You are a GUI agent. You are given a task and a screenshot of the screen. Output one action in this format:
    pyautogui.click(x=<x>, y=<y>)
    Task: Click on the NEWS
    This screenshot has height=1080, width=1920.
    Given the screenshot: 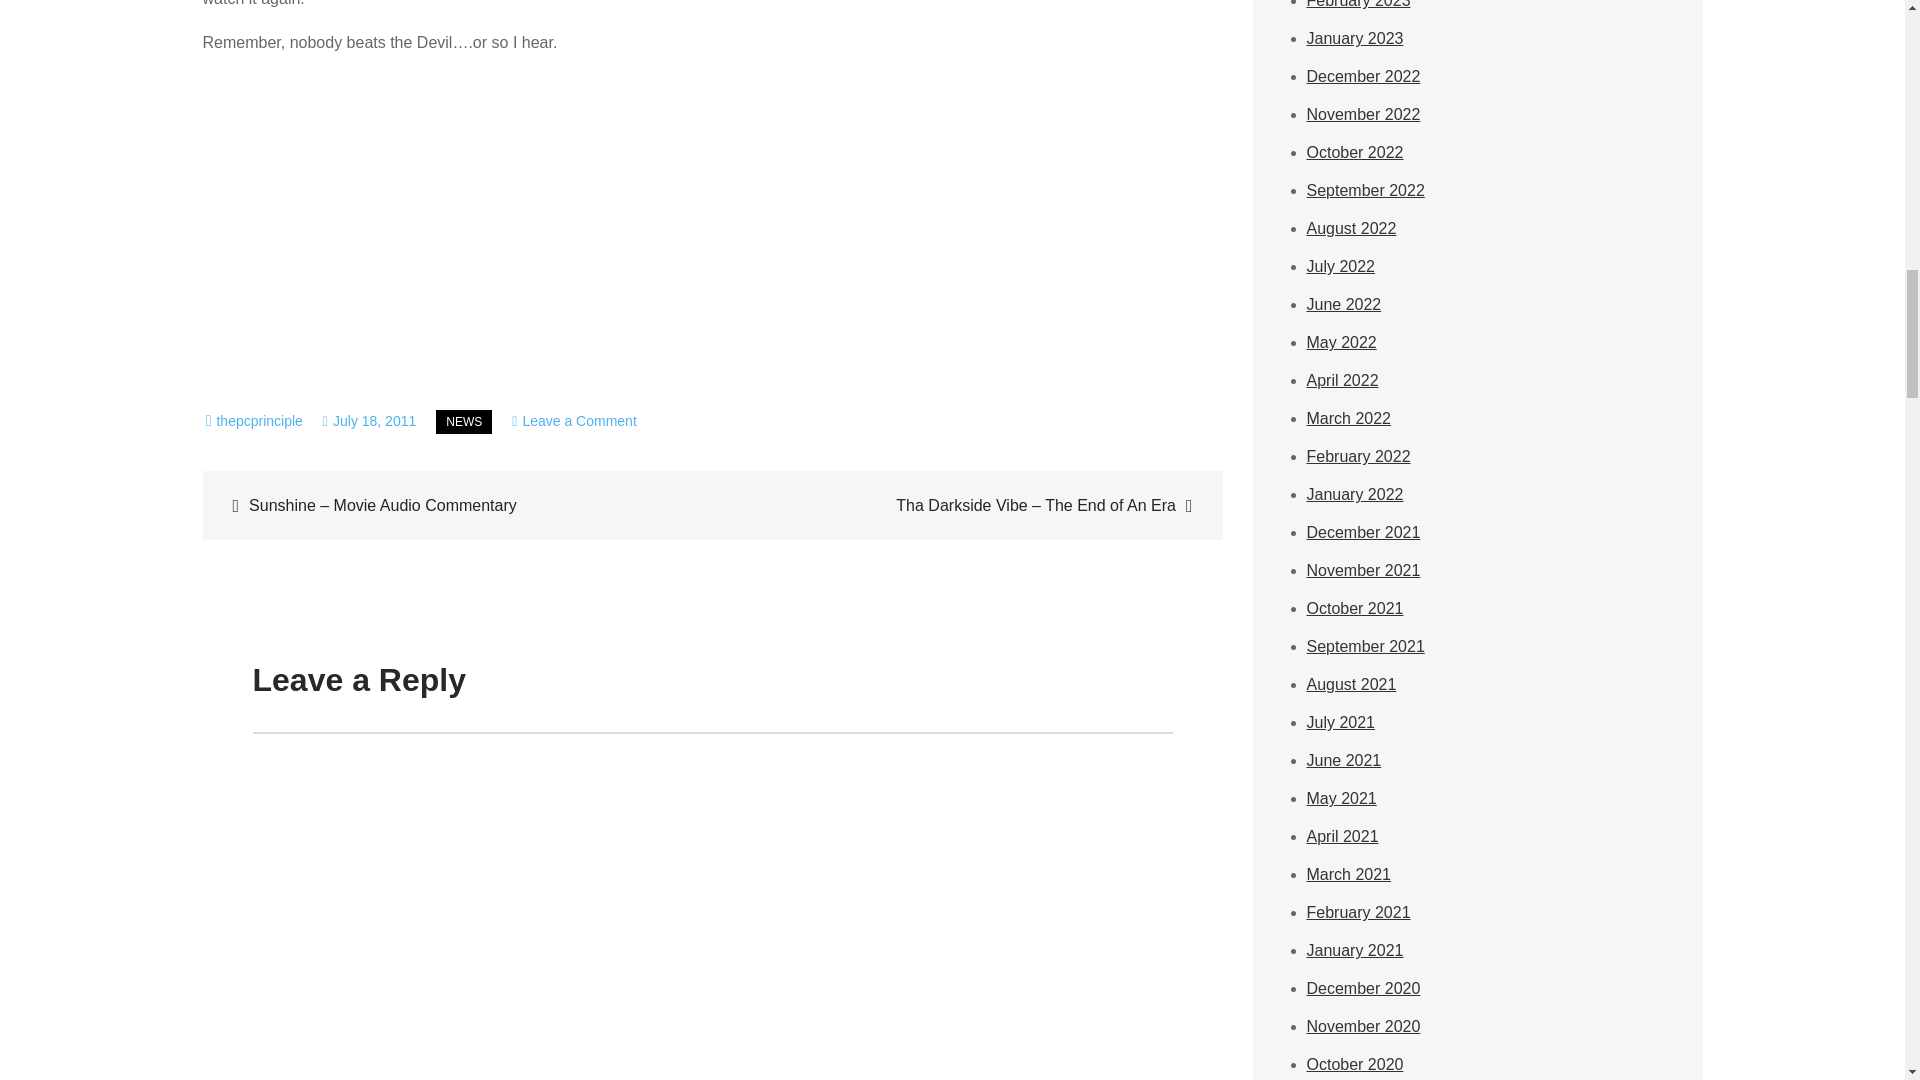 What is the action you would take?
    pyautogui.click(x=463, y=422)
    